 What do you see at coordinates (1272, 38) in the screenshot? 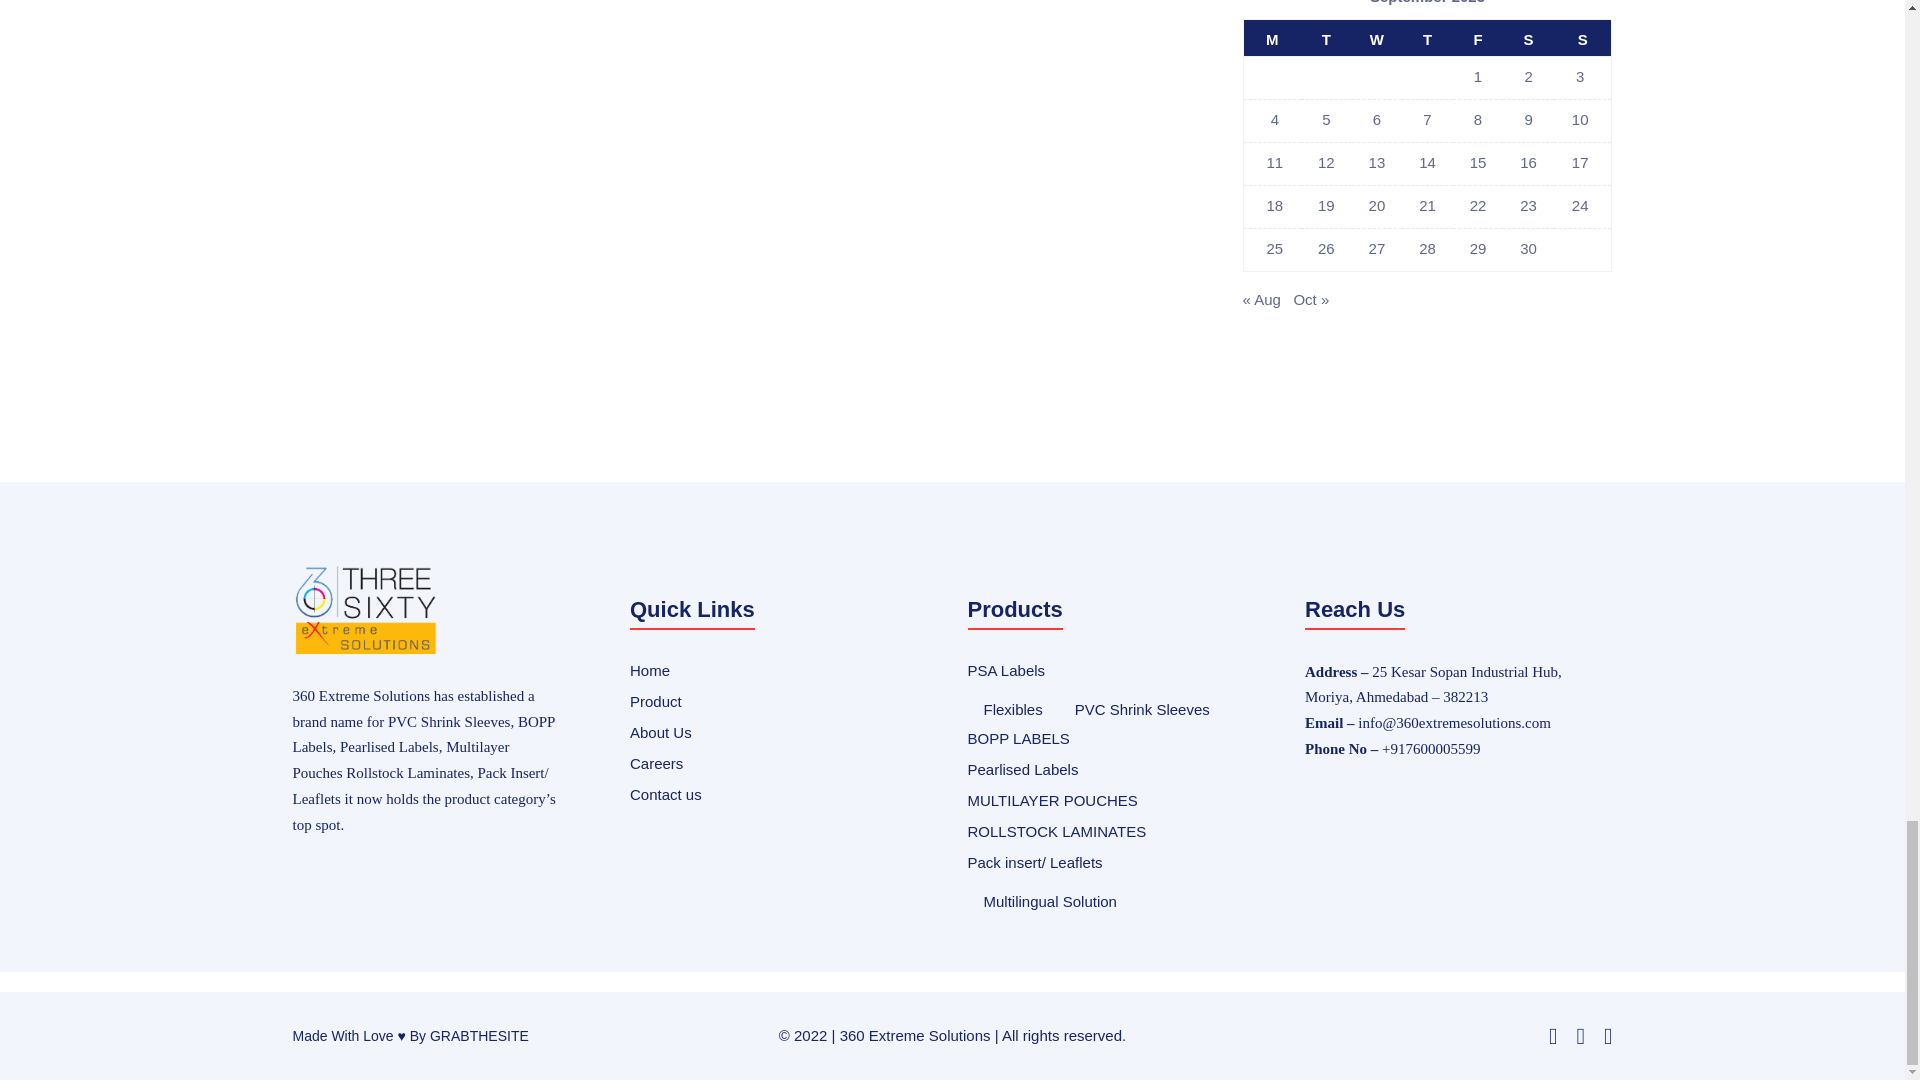
I see `Monday` at bounding box center [1272, 38].